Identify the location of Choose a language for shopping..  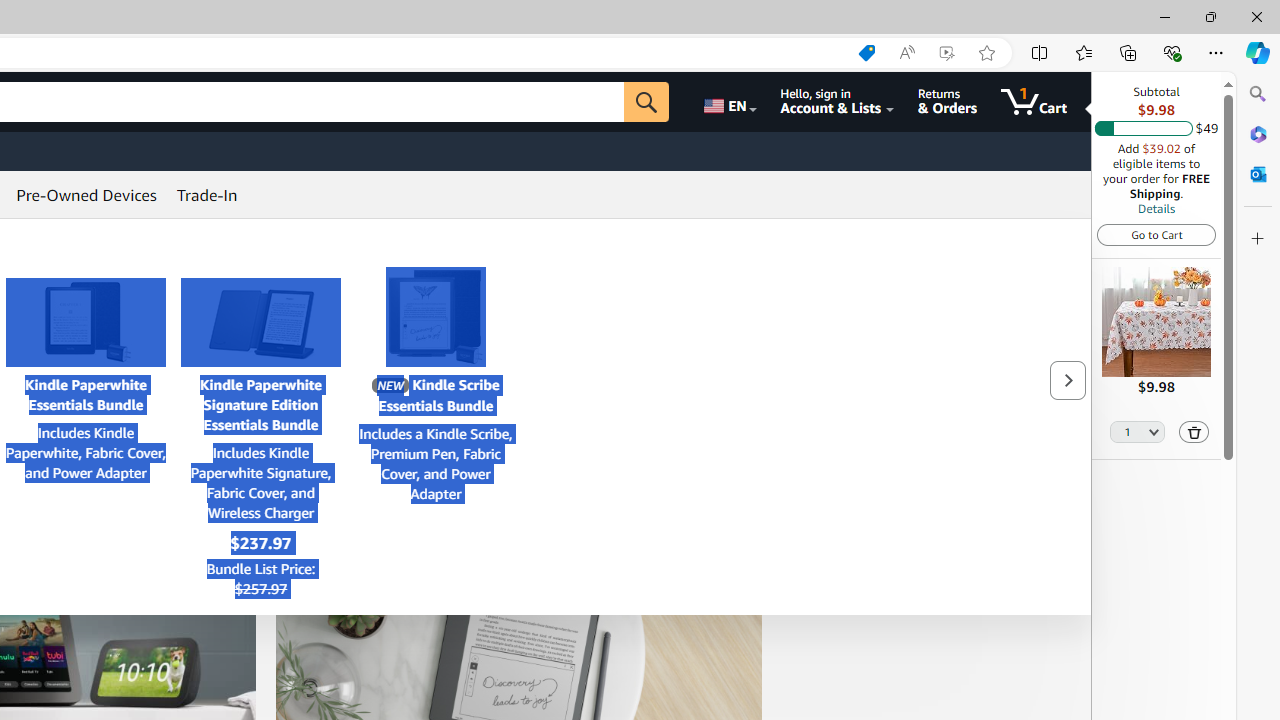
(728, 102).